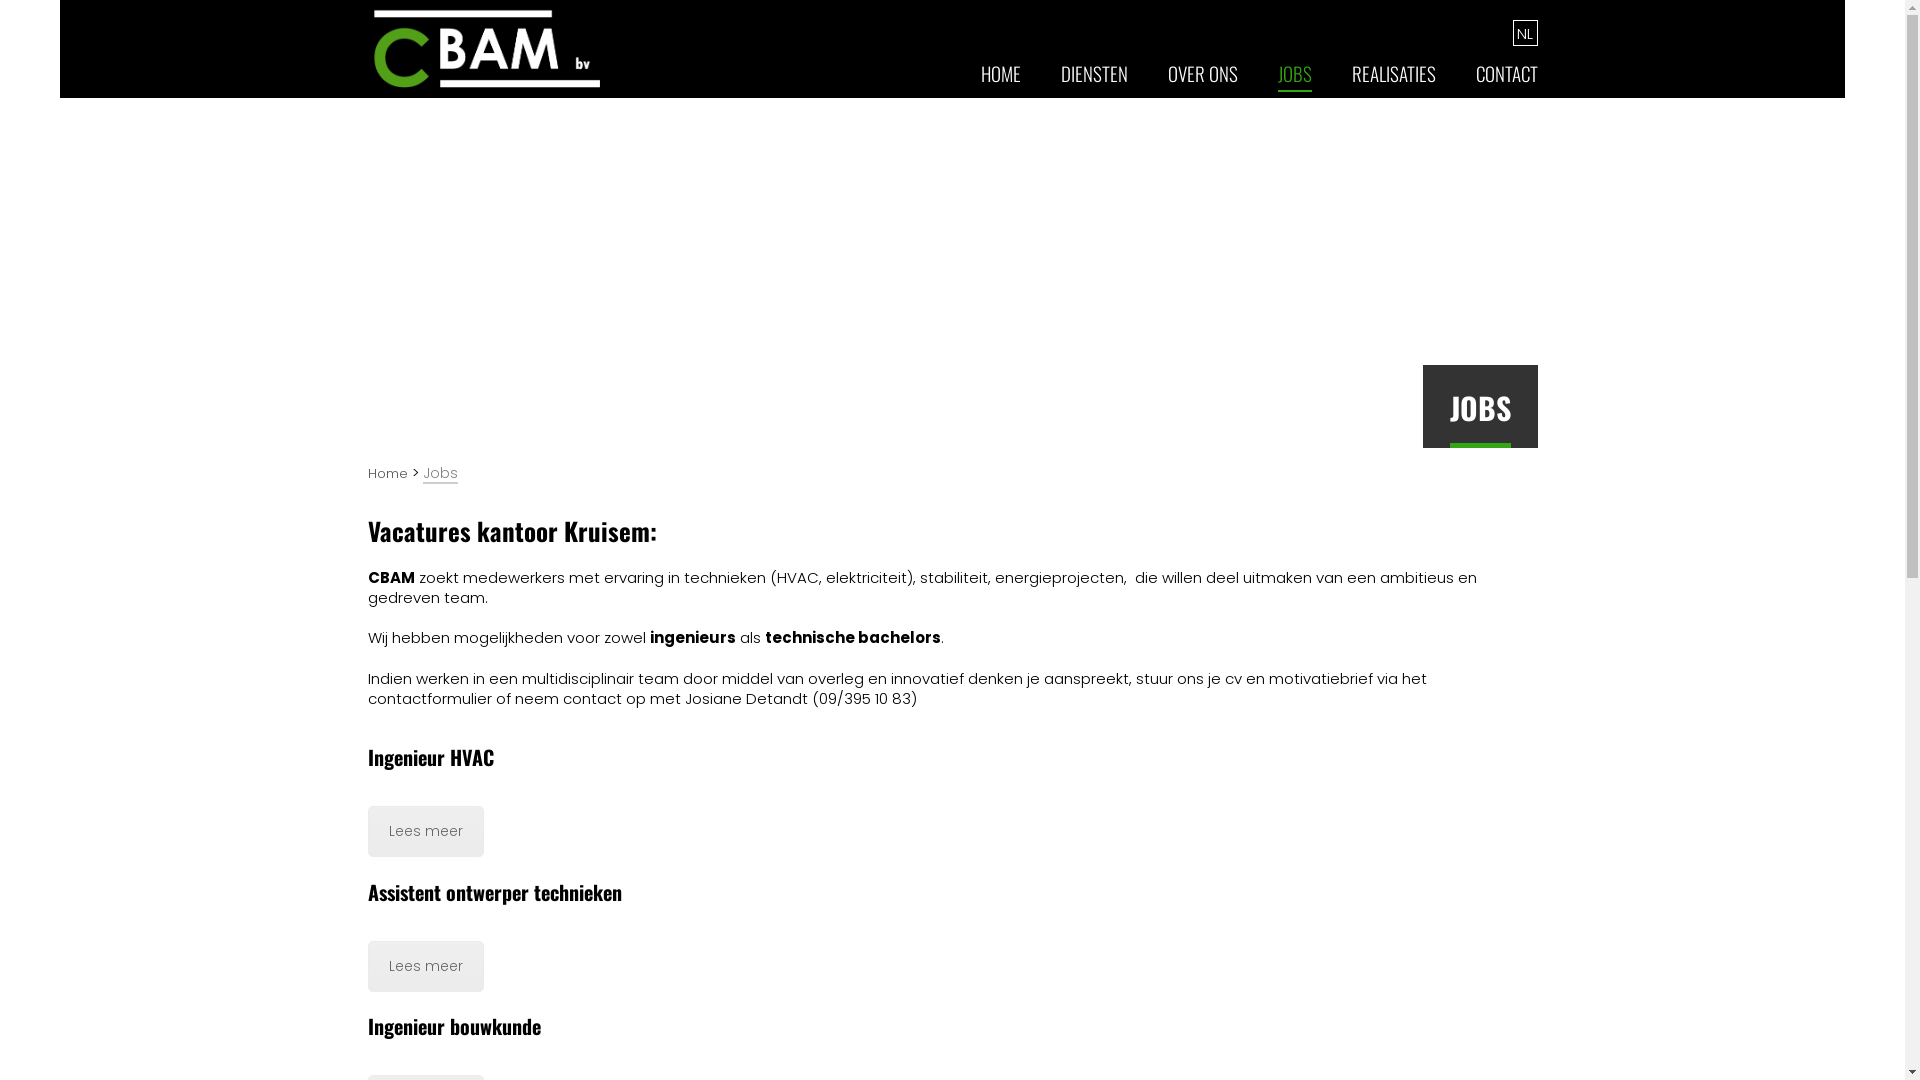 This screenshot has width=1920, height=1080. Describe the element at coordinates (1203, 81) in the screenshot. I see `OVER ONS` at that location.